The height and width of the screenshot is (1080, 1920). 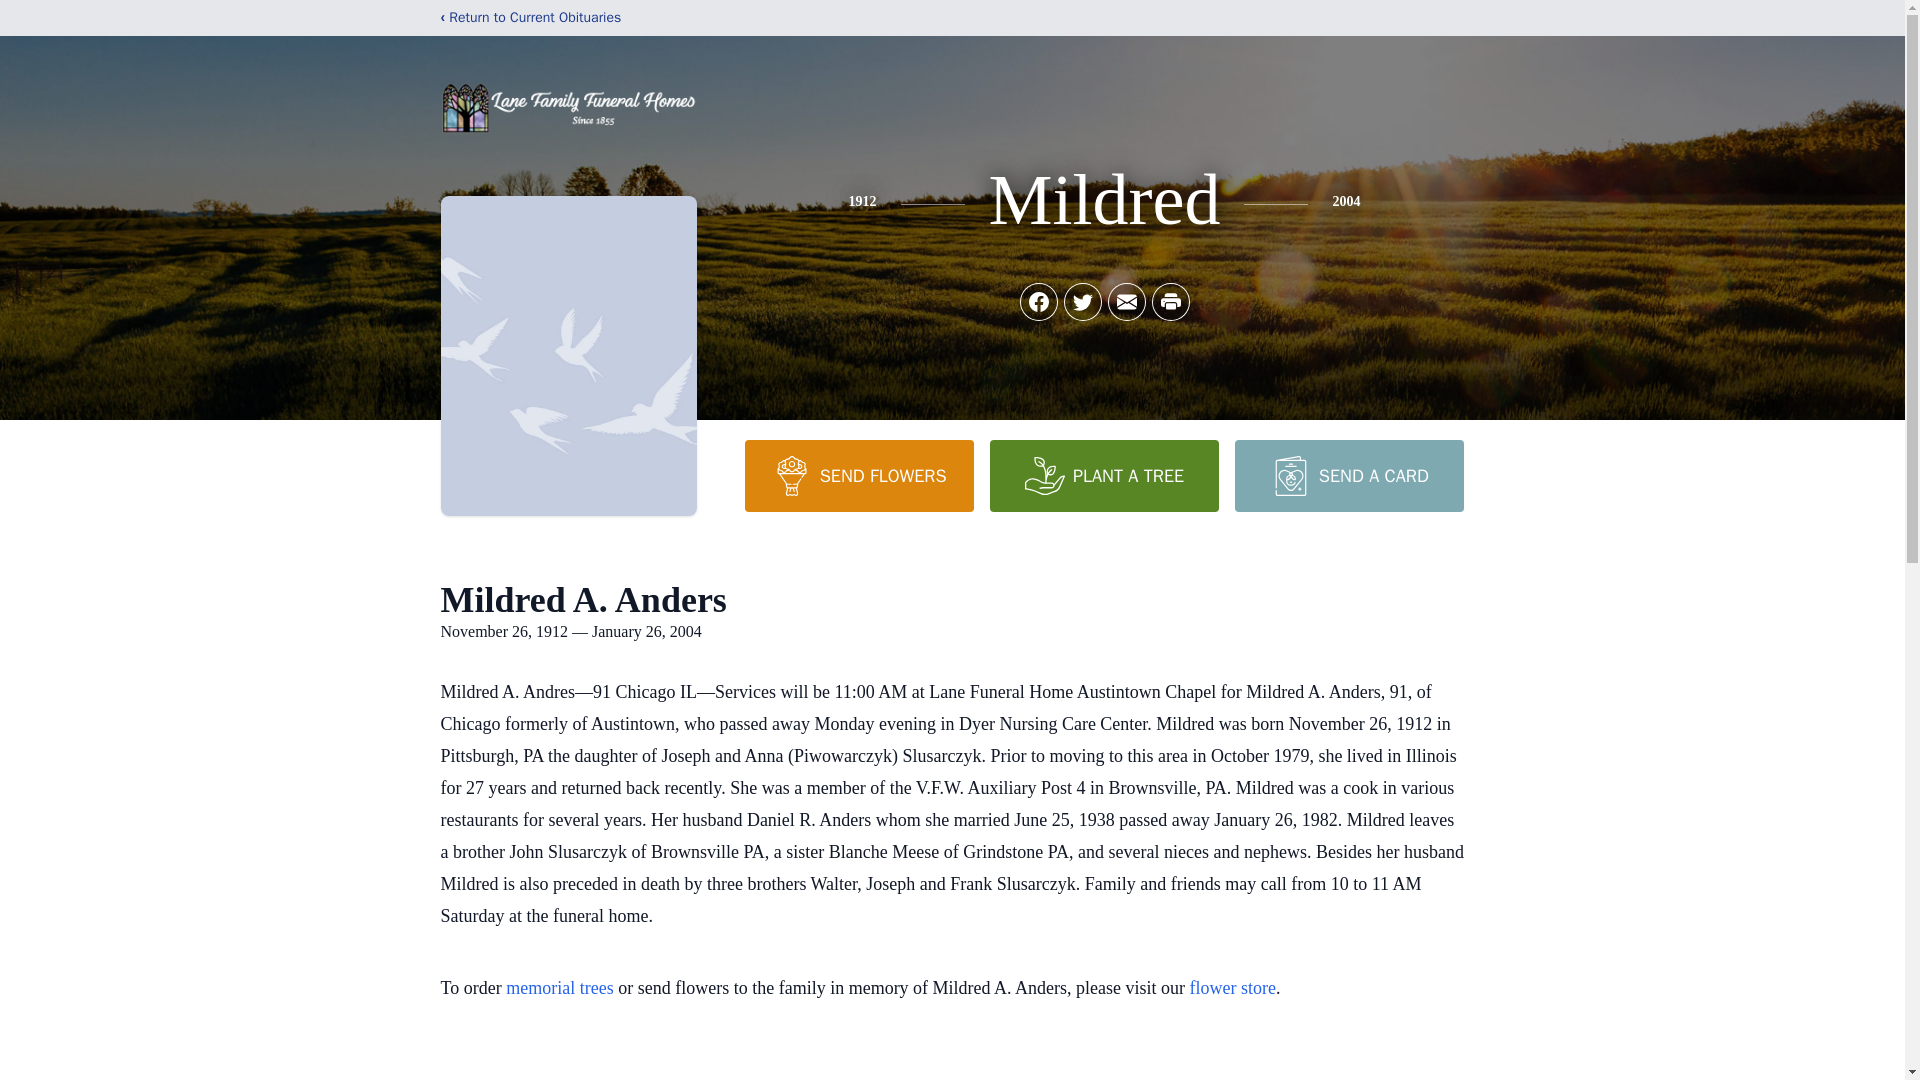 What do you see at coordinates (1104, 475) in the screenshot?
I see `PLANT A TREE` at bounding box center [1104, 475].